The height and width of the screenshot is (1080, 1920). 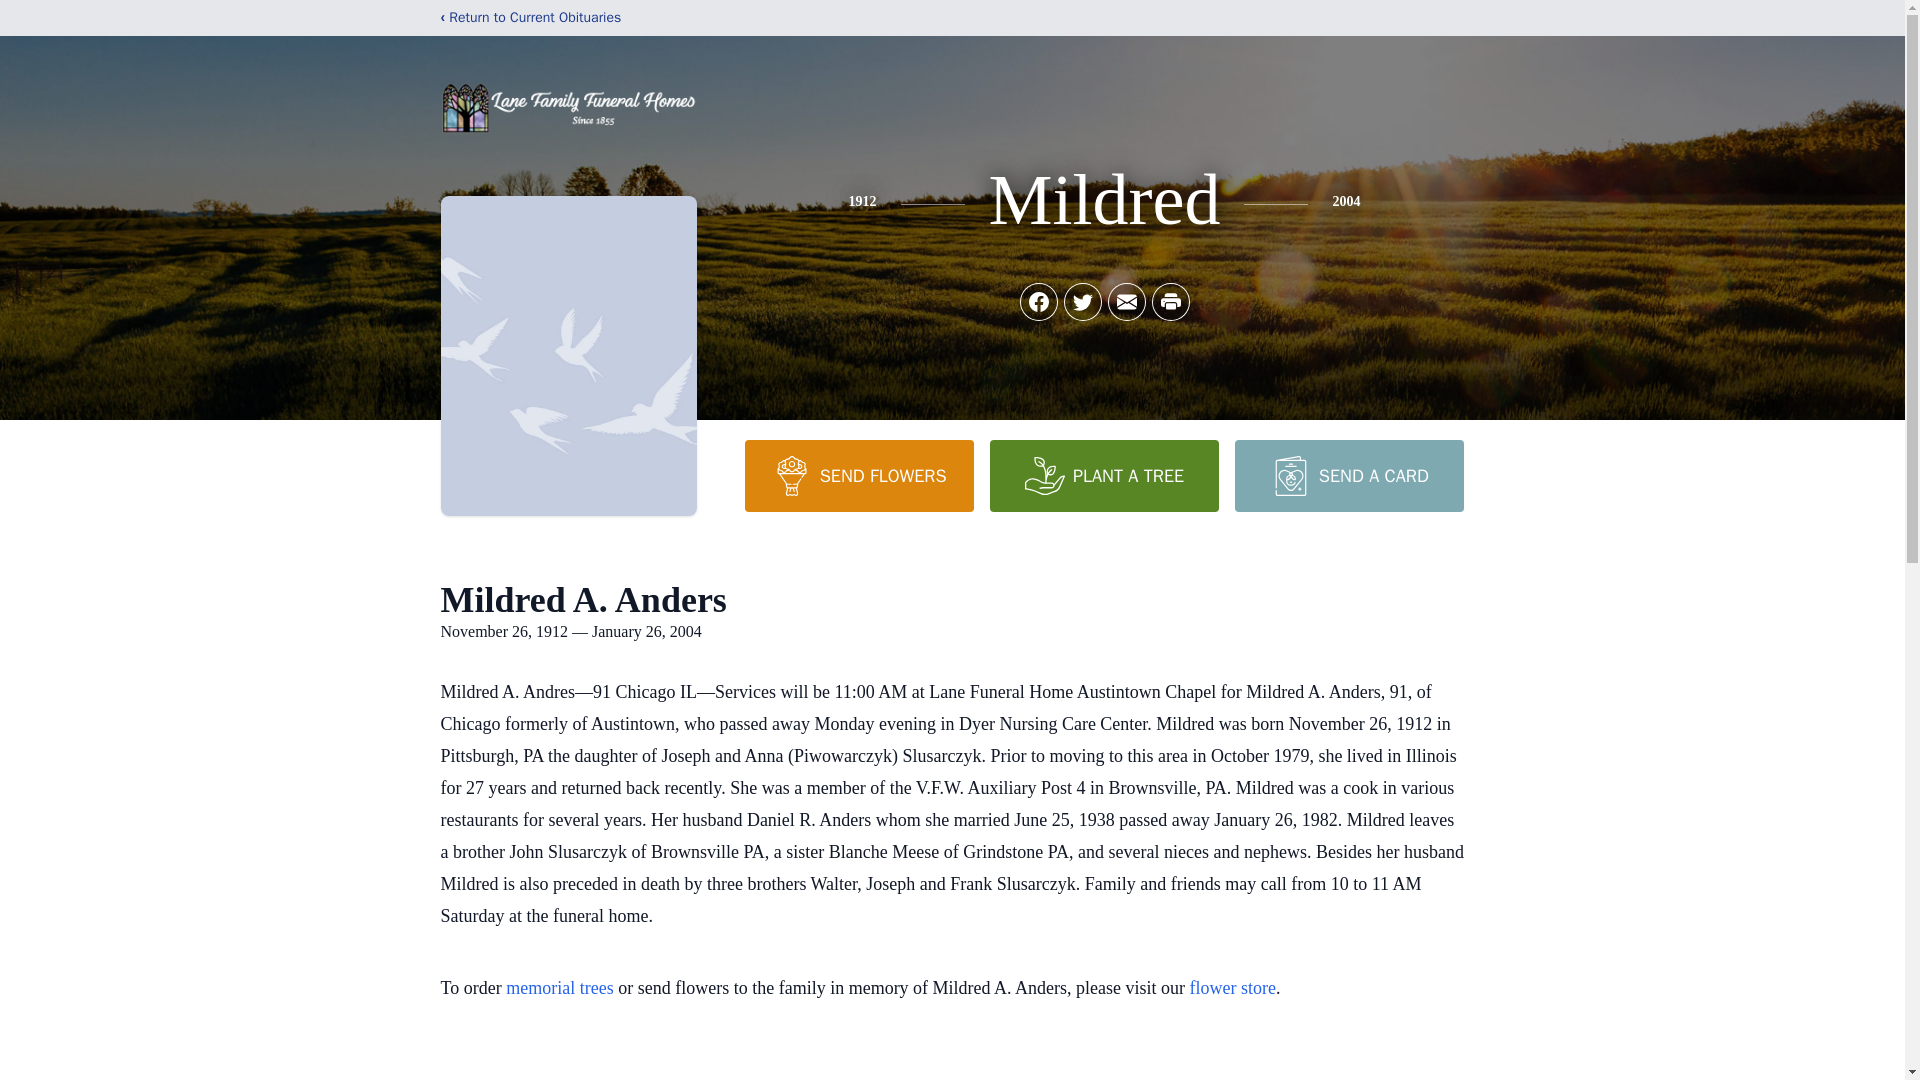 What do you see at coordinates (1104, 475) in the screenshot?
I see `PLANT A TREE` at bounding box center [1104, 475].